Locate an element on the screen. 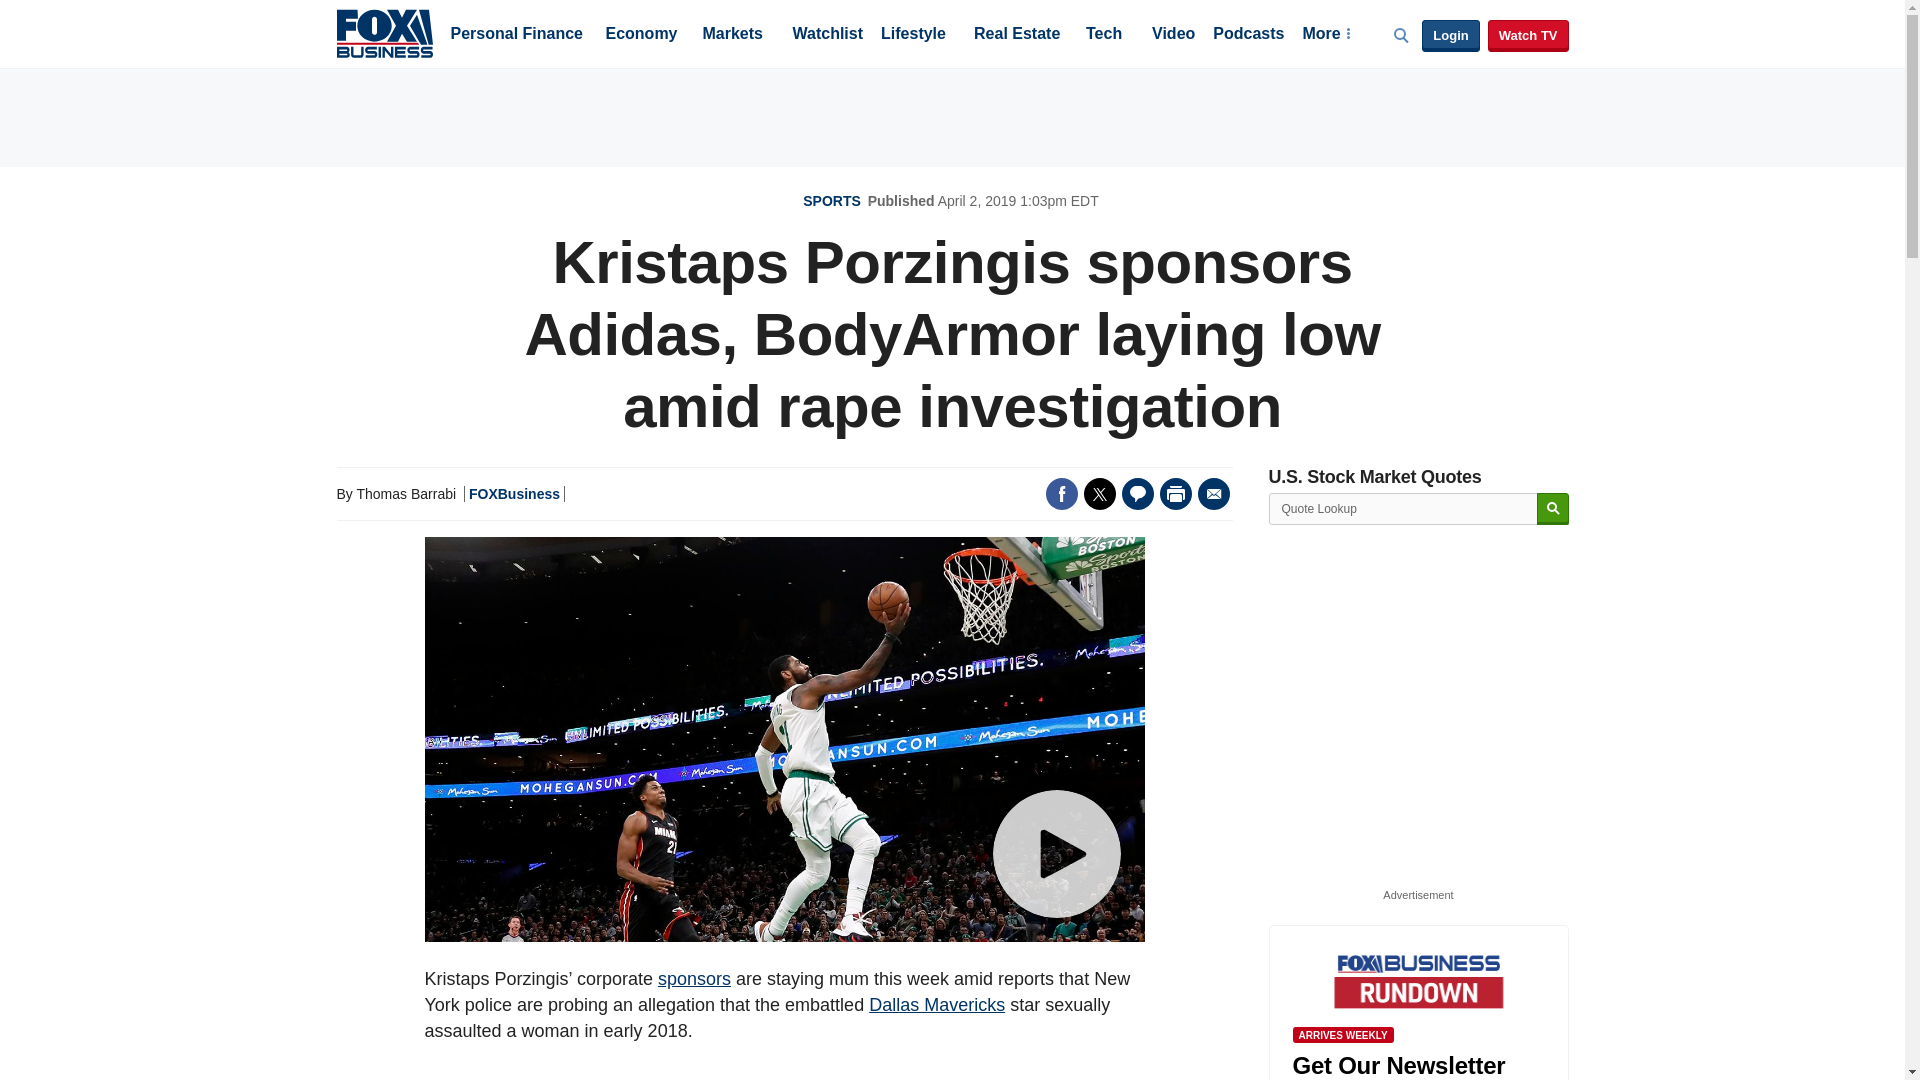 Image resolution: width=1920 pixels, height=1080 pixels. Markets is located at coordinates (732, 35).